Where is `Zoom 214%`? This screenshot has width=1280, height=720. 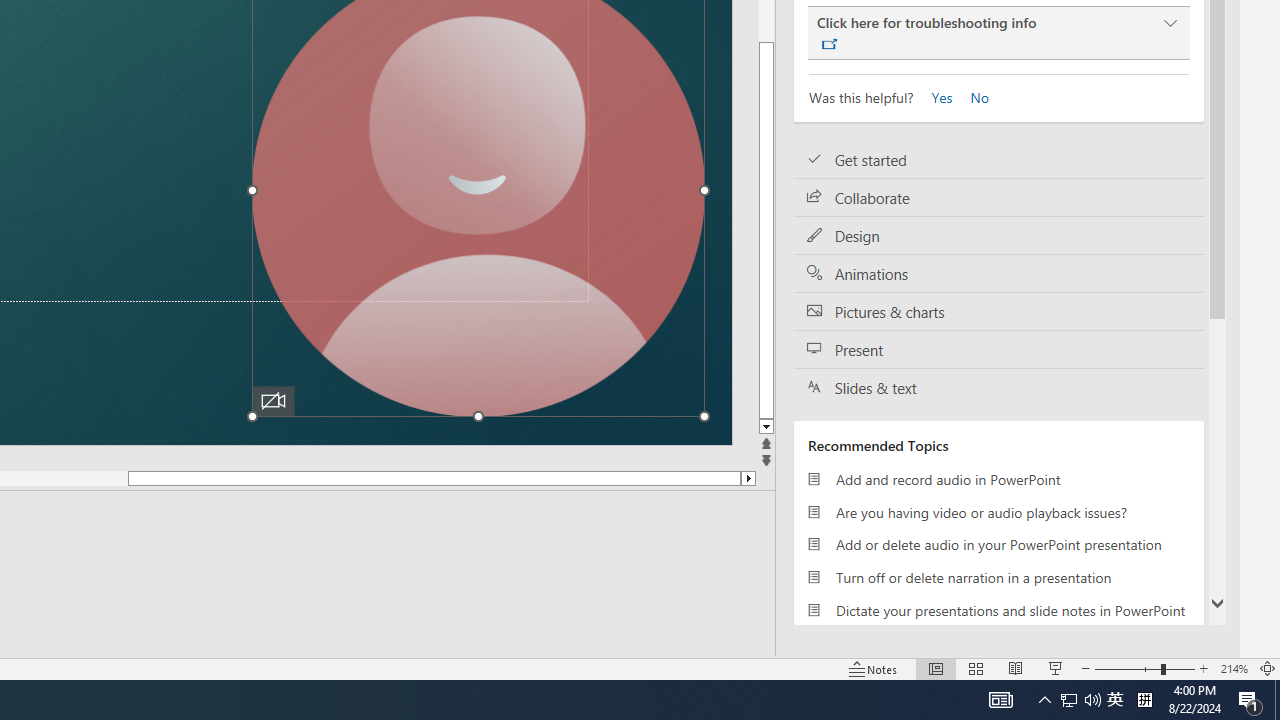 Zoom 214% is located at coordinates (1234, 668).